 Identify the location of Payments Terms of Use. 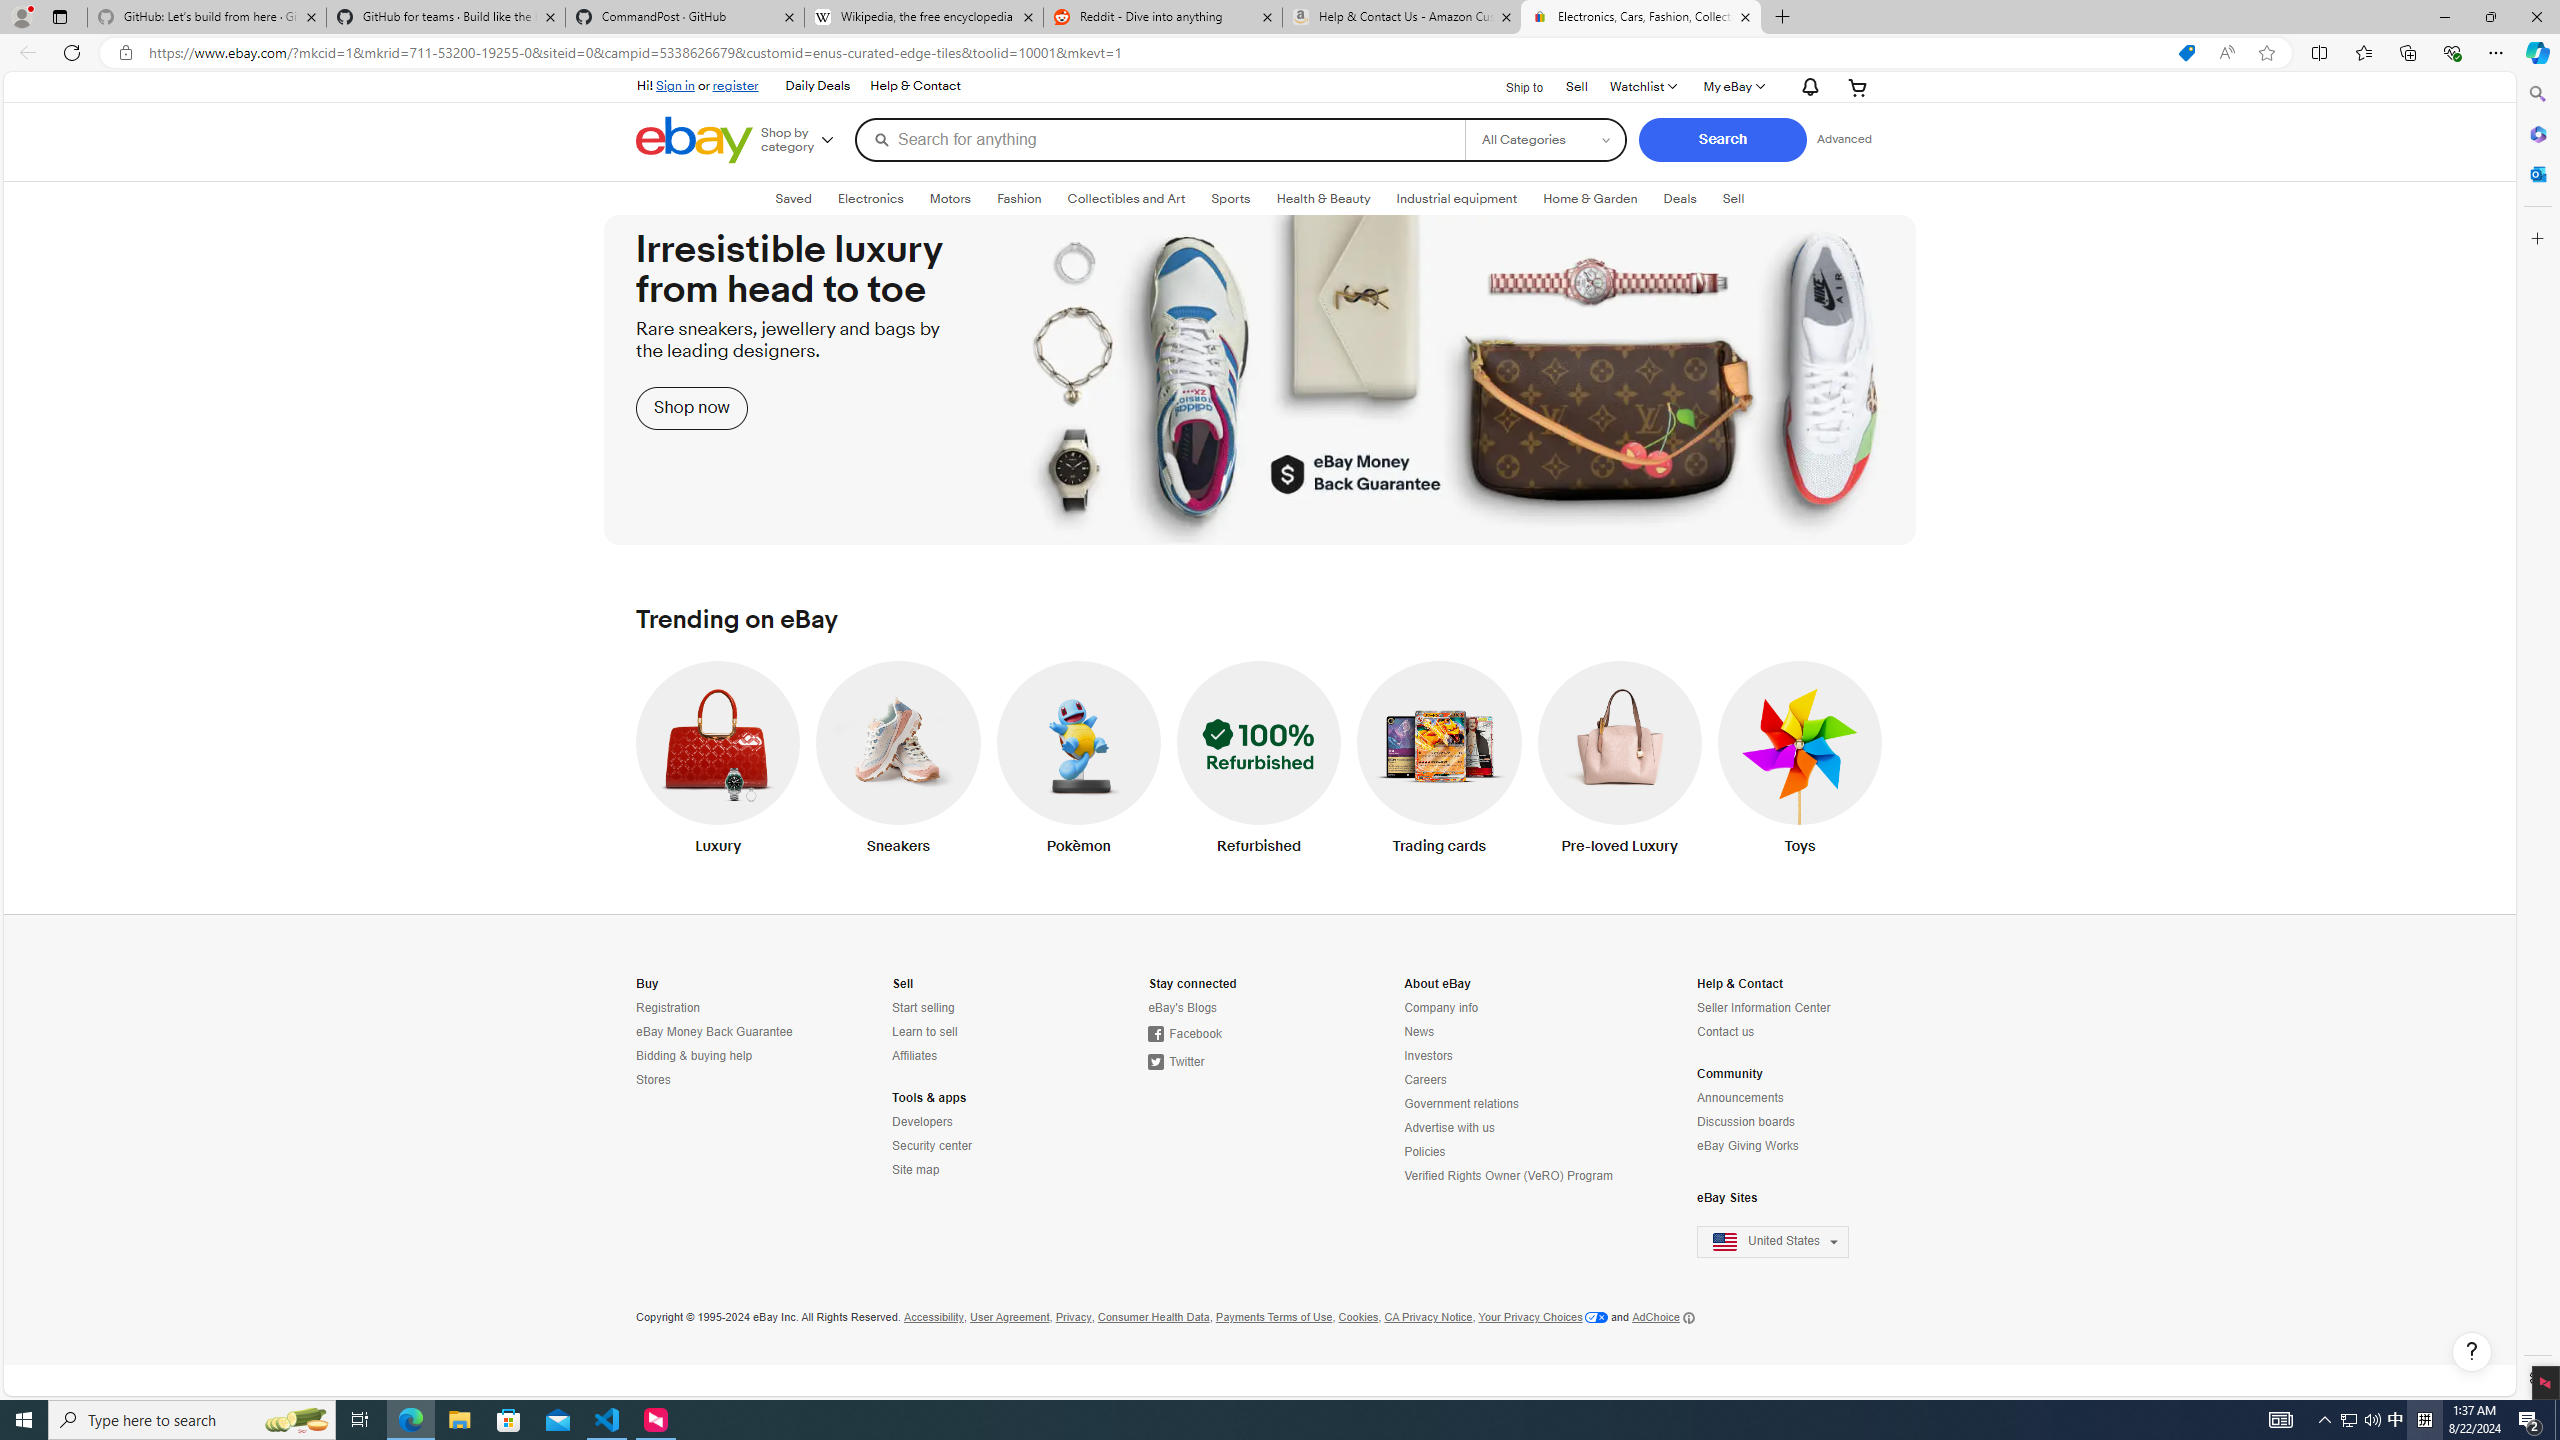
(1274, 1317).